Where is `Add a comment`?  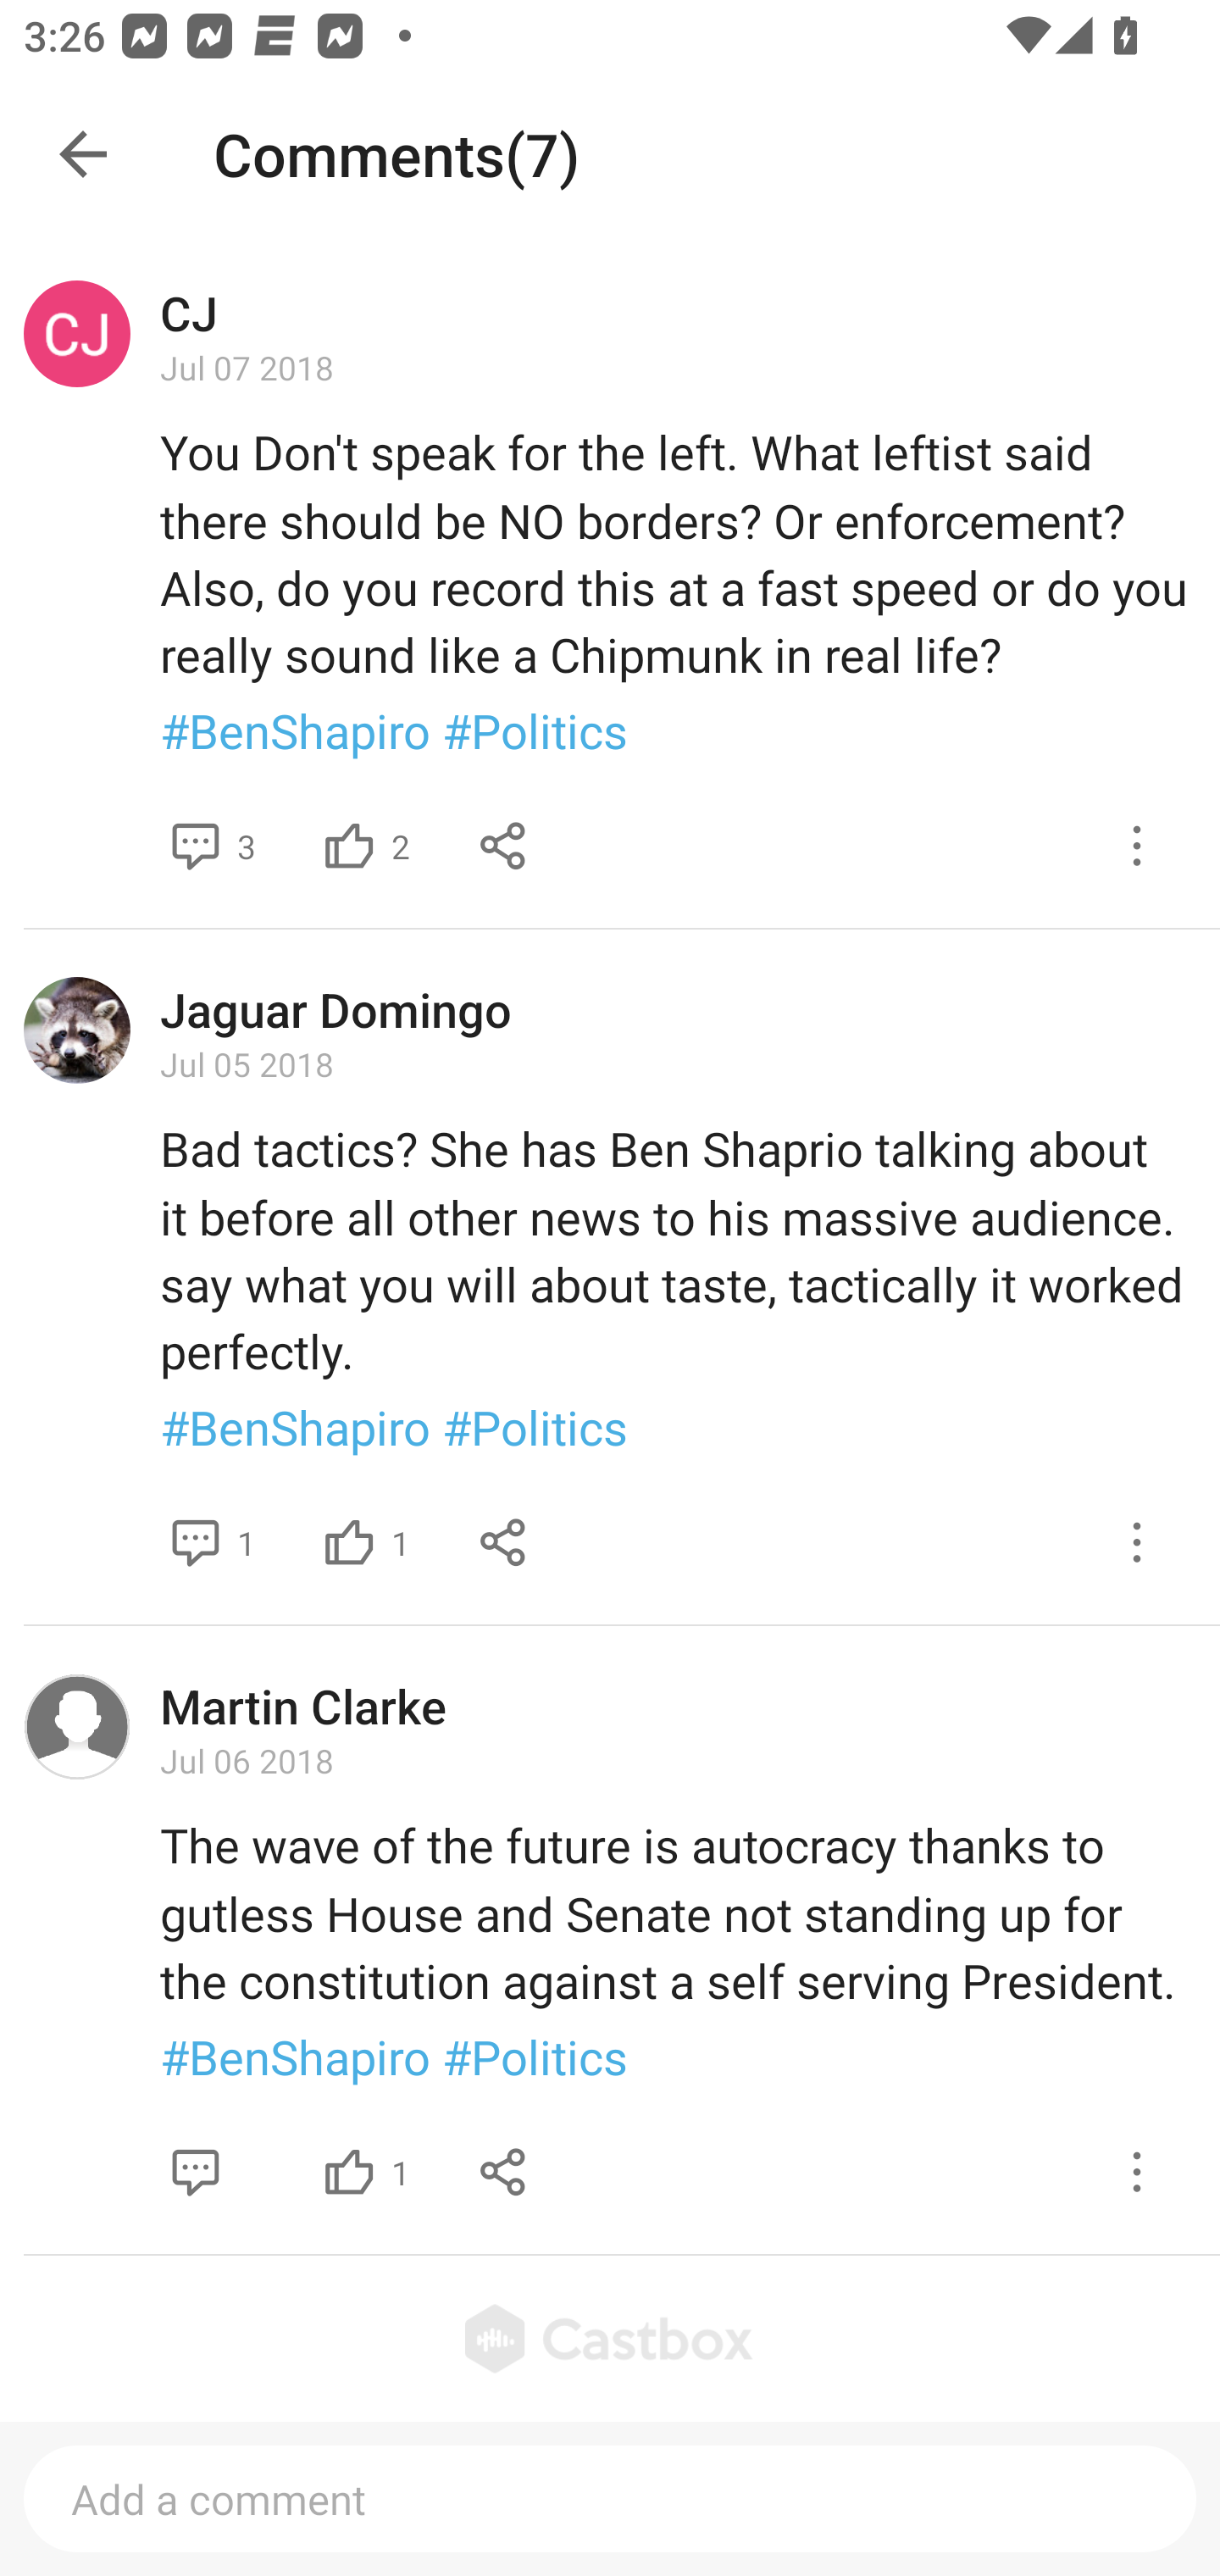 Add a comment is located at coordinates (610, 2498).